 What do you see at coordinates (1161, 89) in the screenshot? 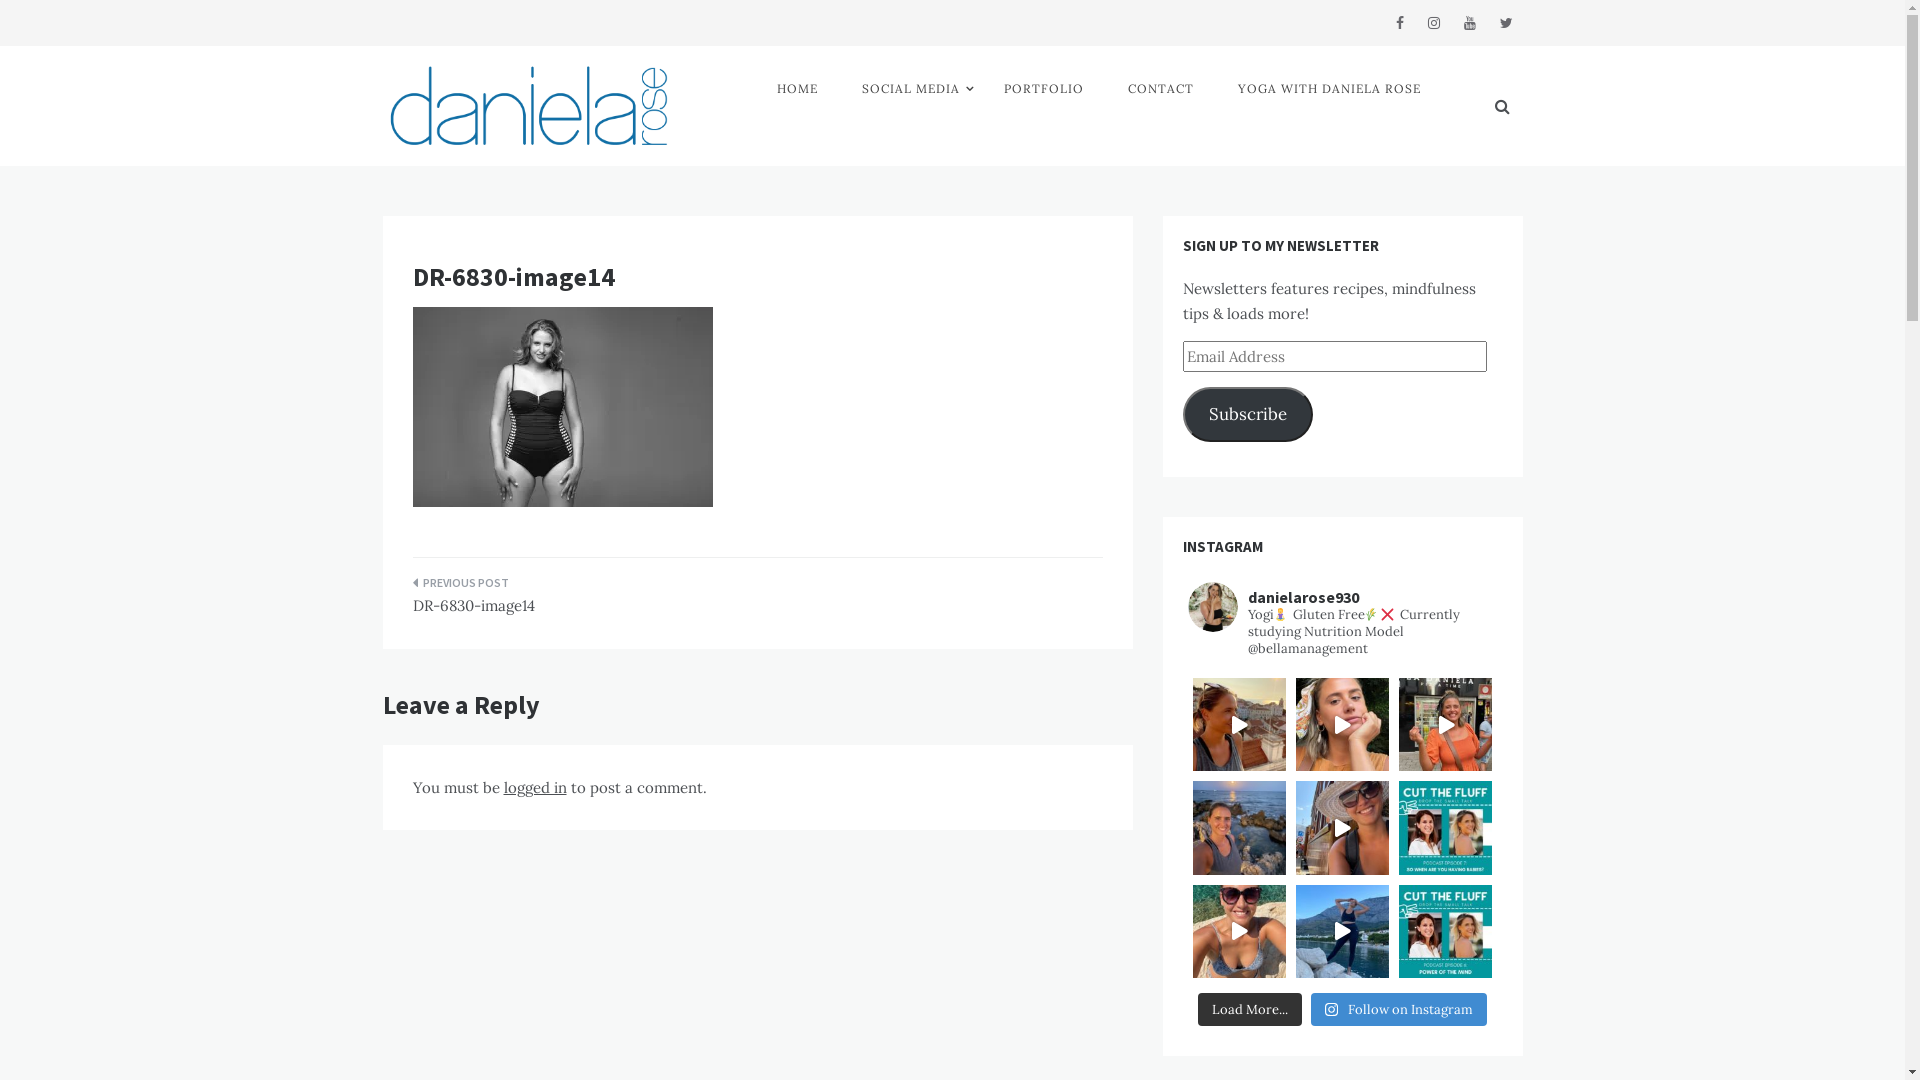
I see `CONTACT` at bounding box center [1161, 89].